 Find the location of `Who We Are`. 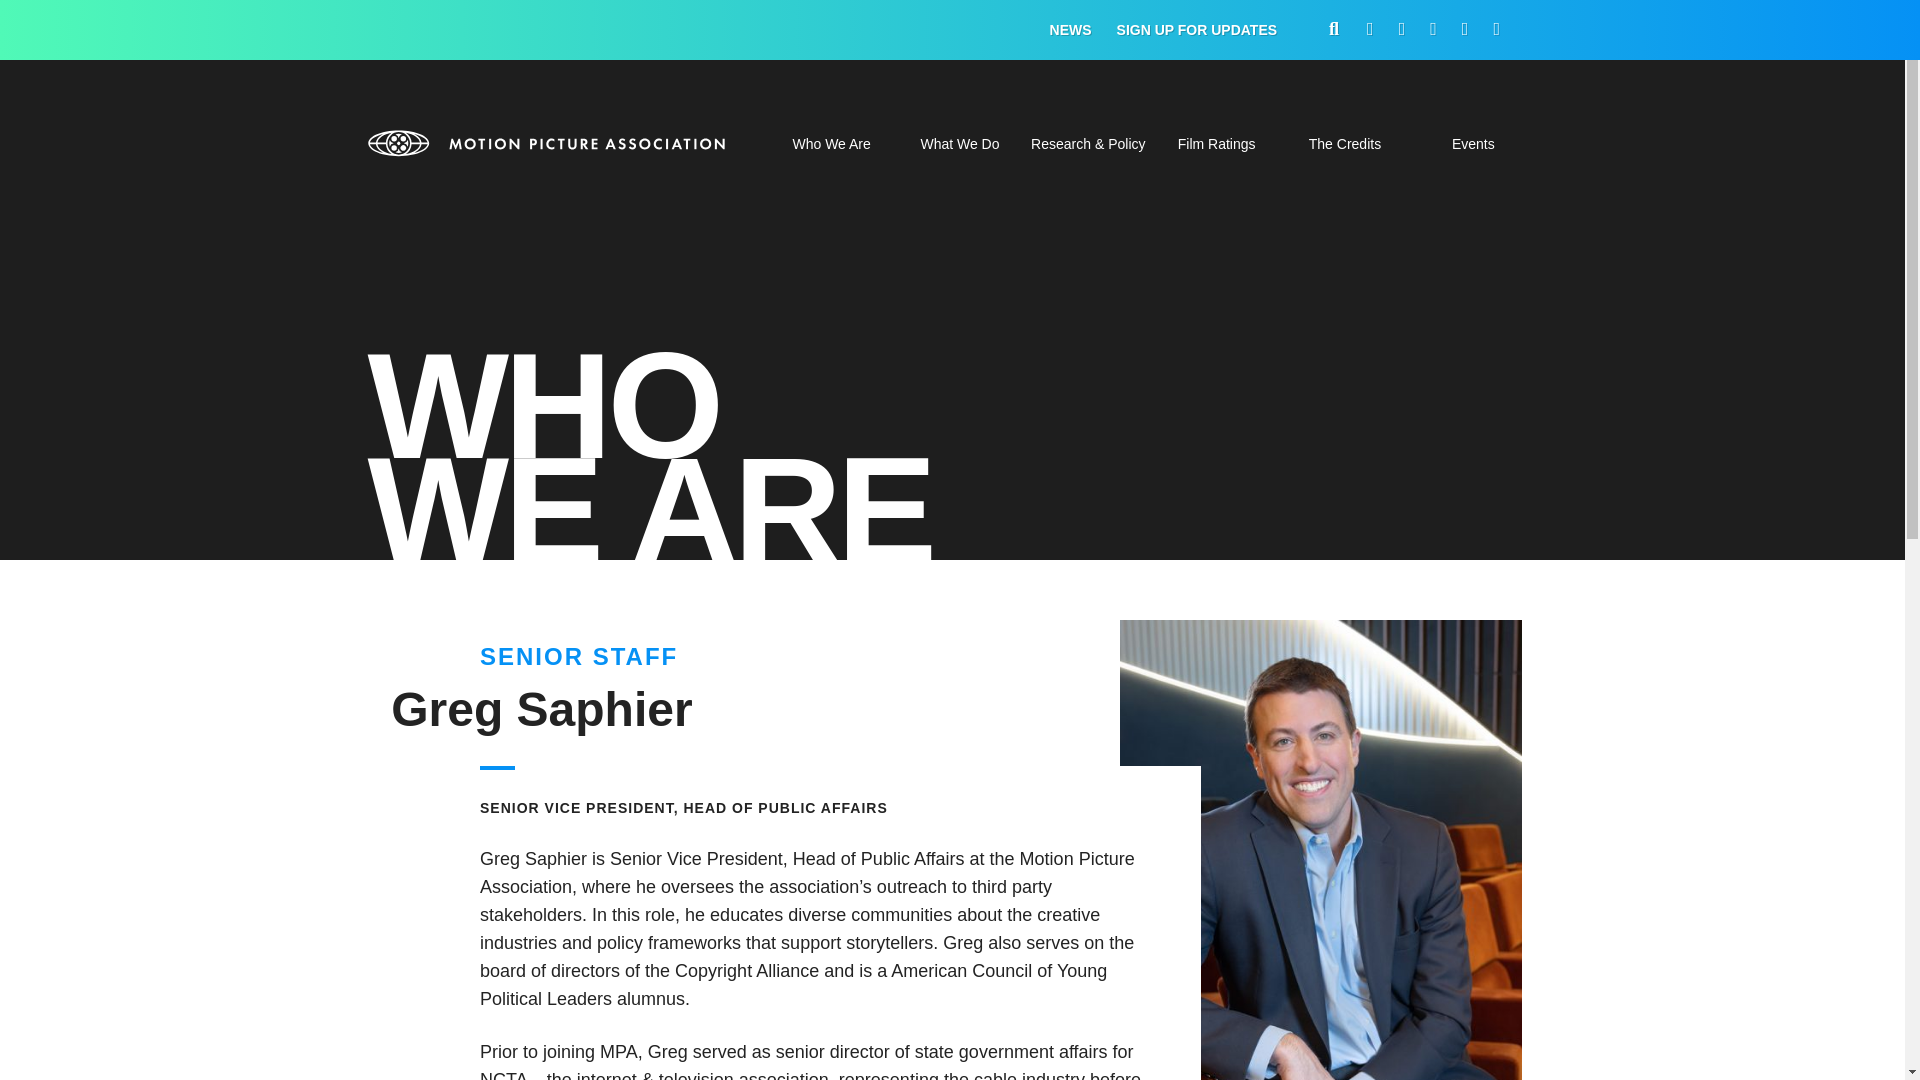

Who We Are is located at coordinates (830, 155).